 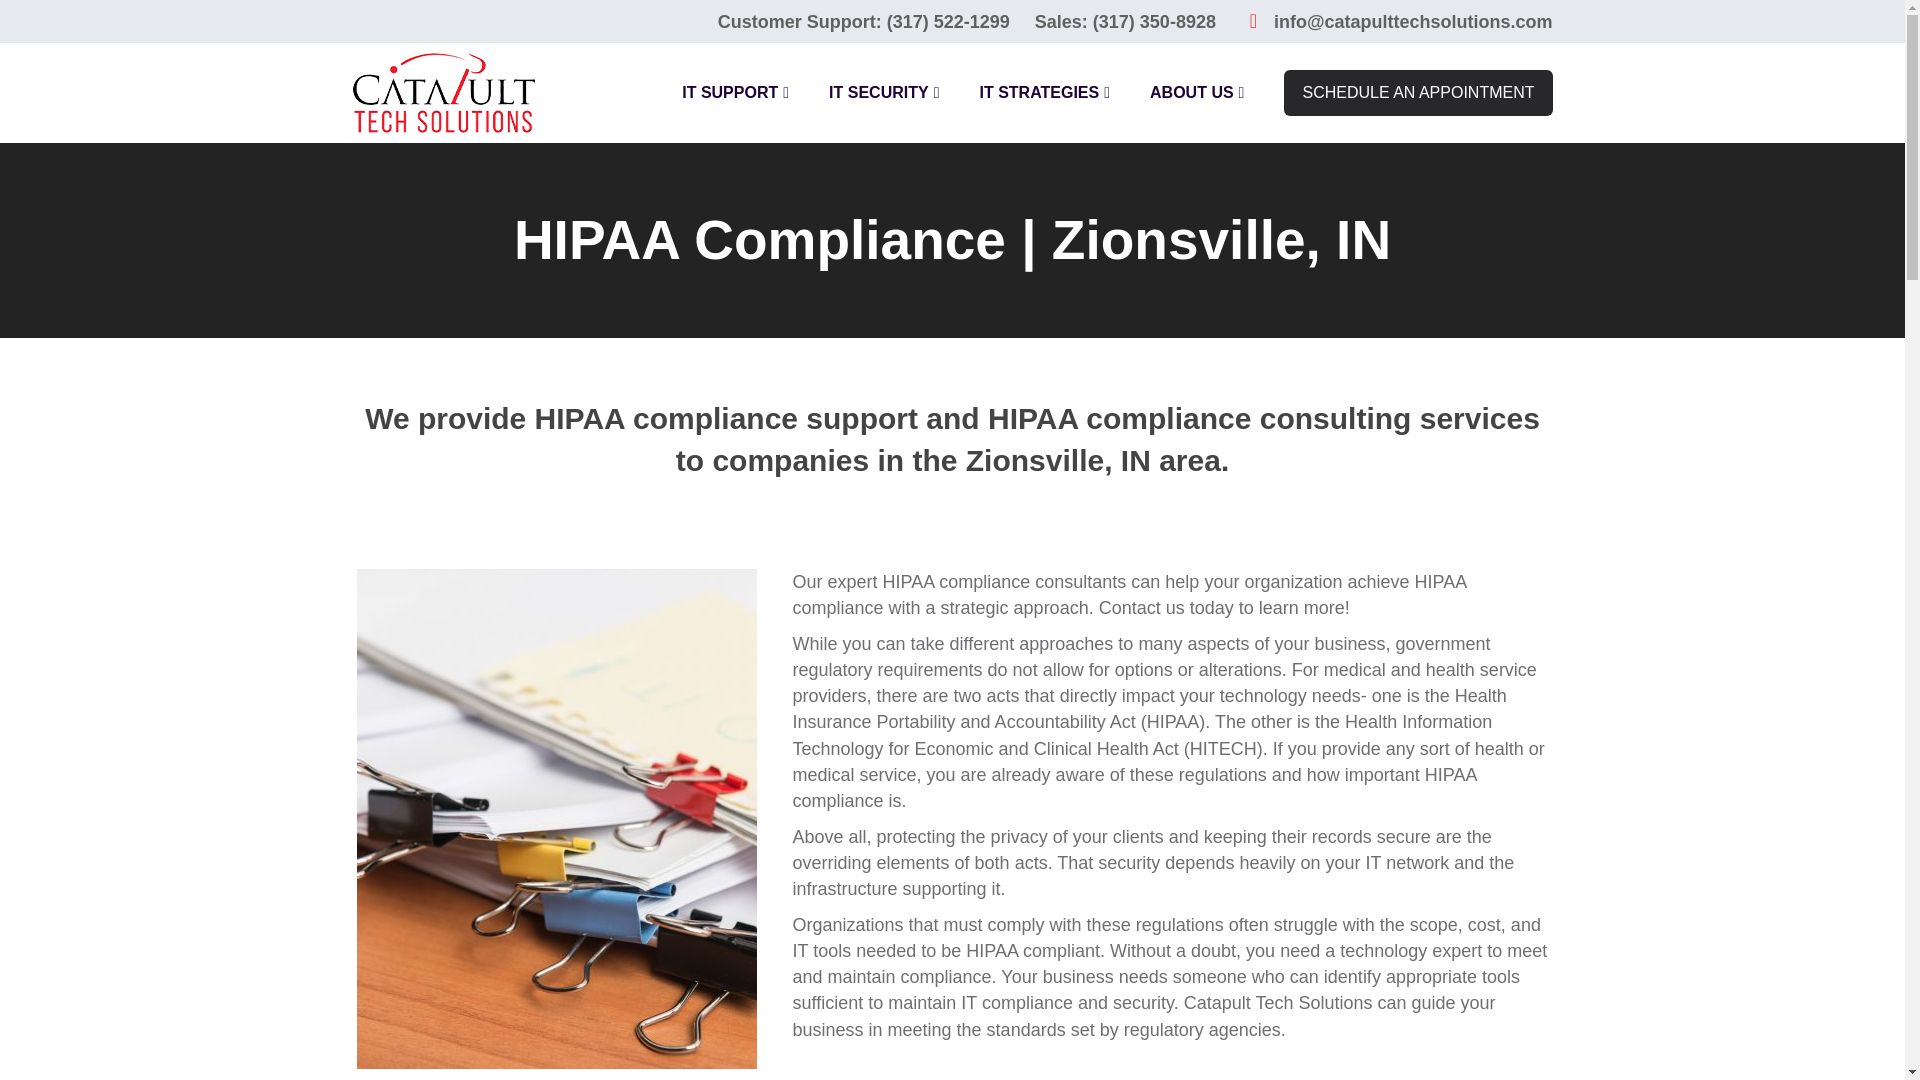 What do you see at coordinates (1418, 92) in the screenshot?
I see `SCHEDULE AN APPOINTMENT` at bounding box center [1418, 92].